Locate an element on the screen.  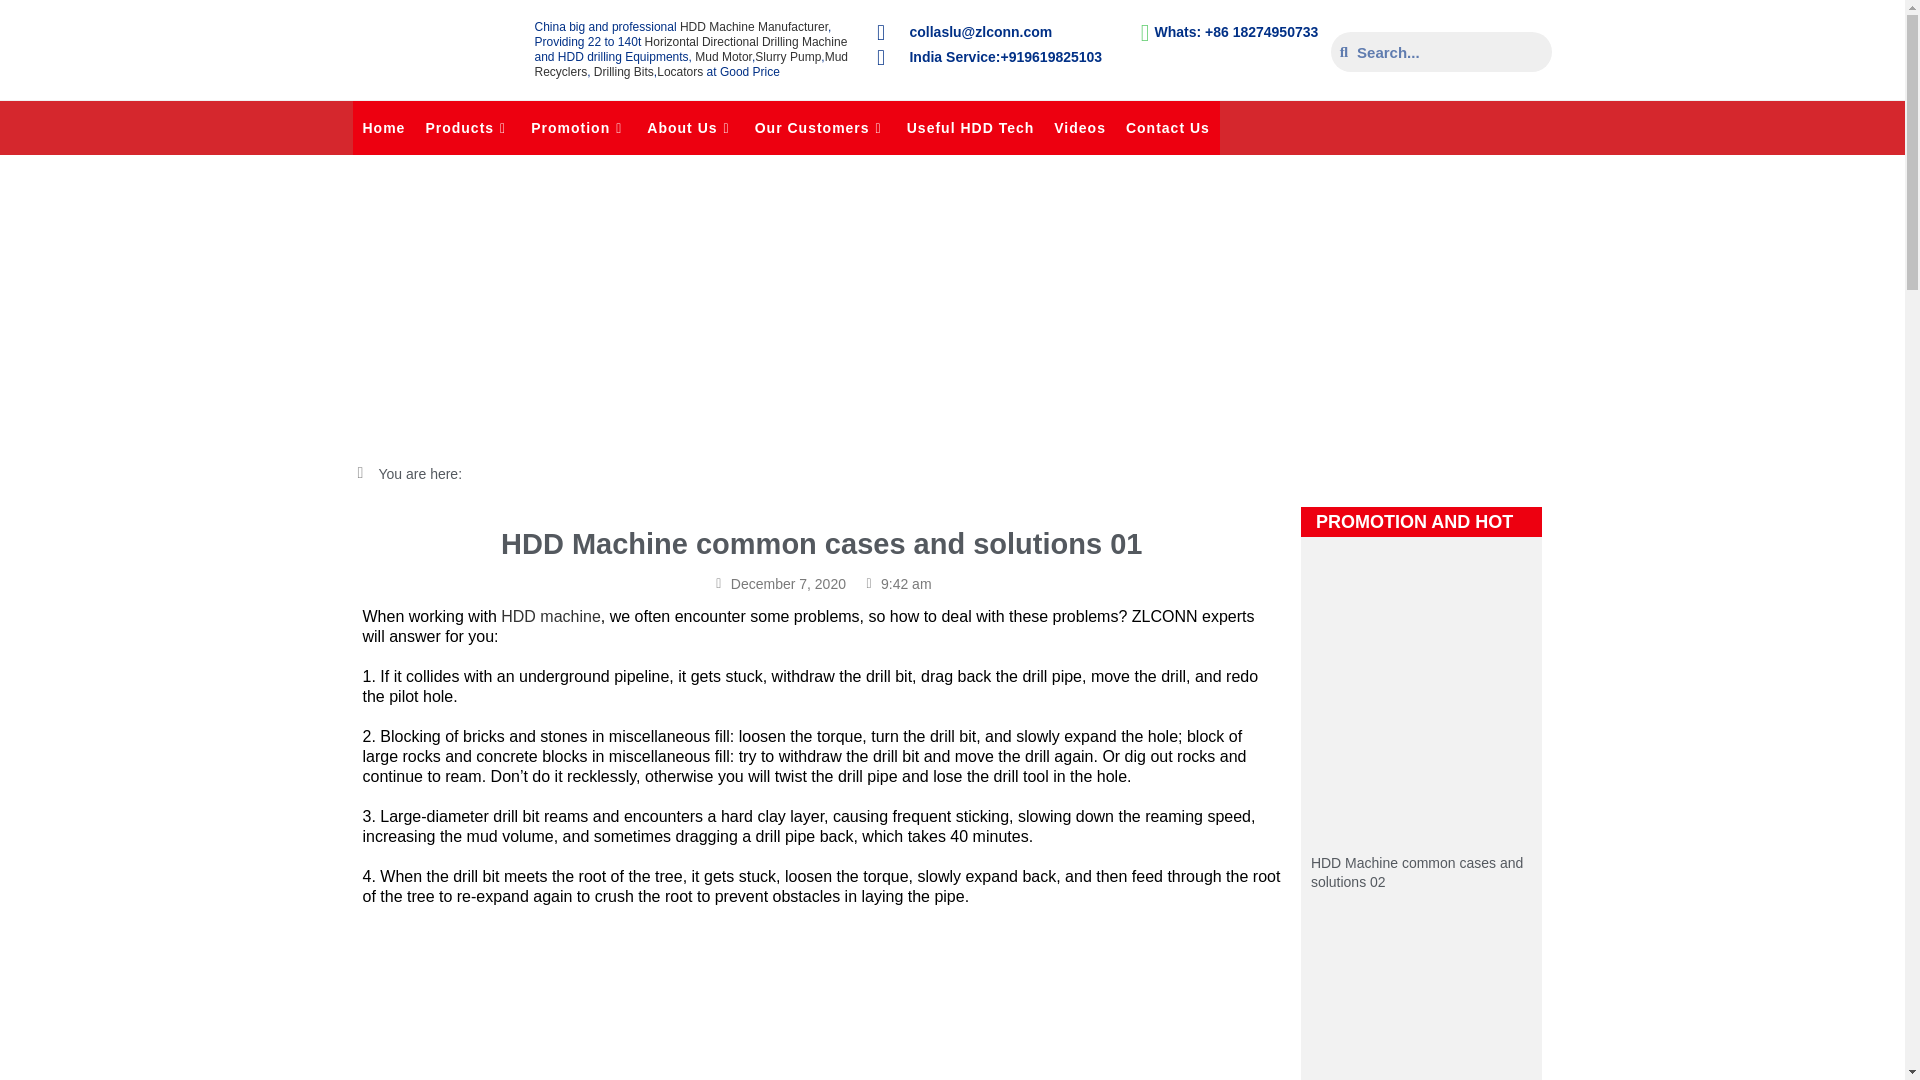
Slurry Pump is located at coordinates (788, 56).